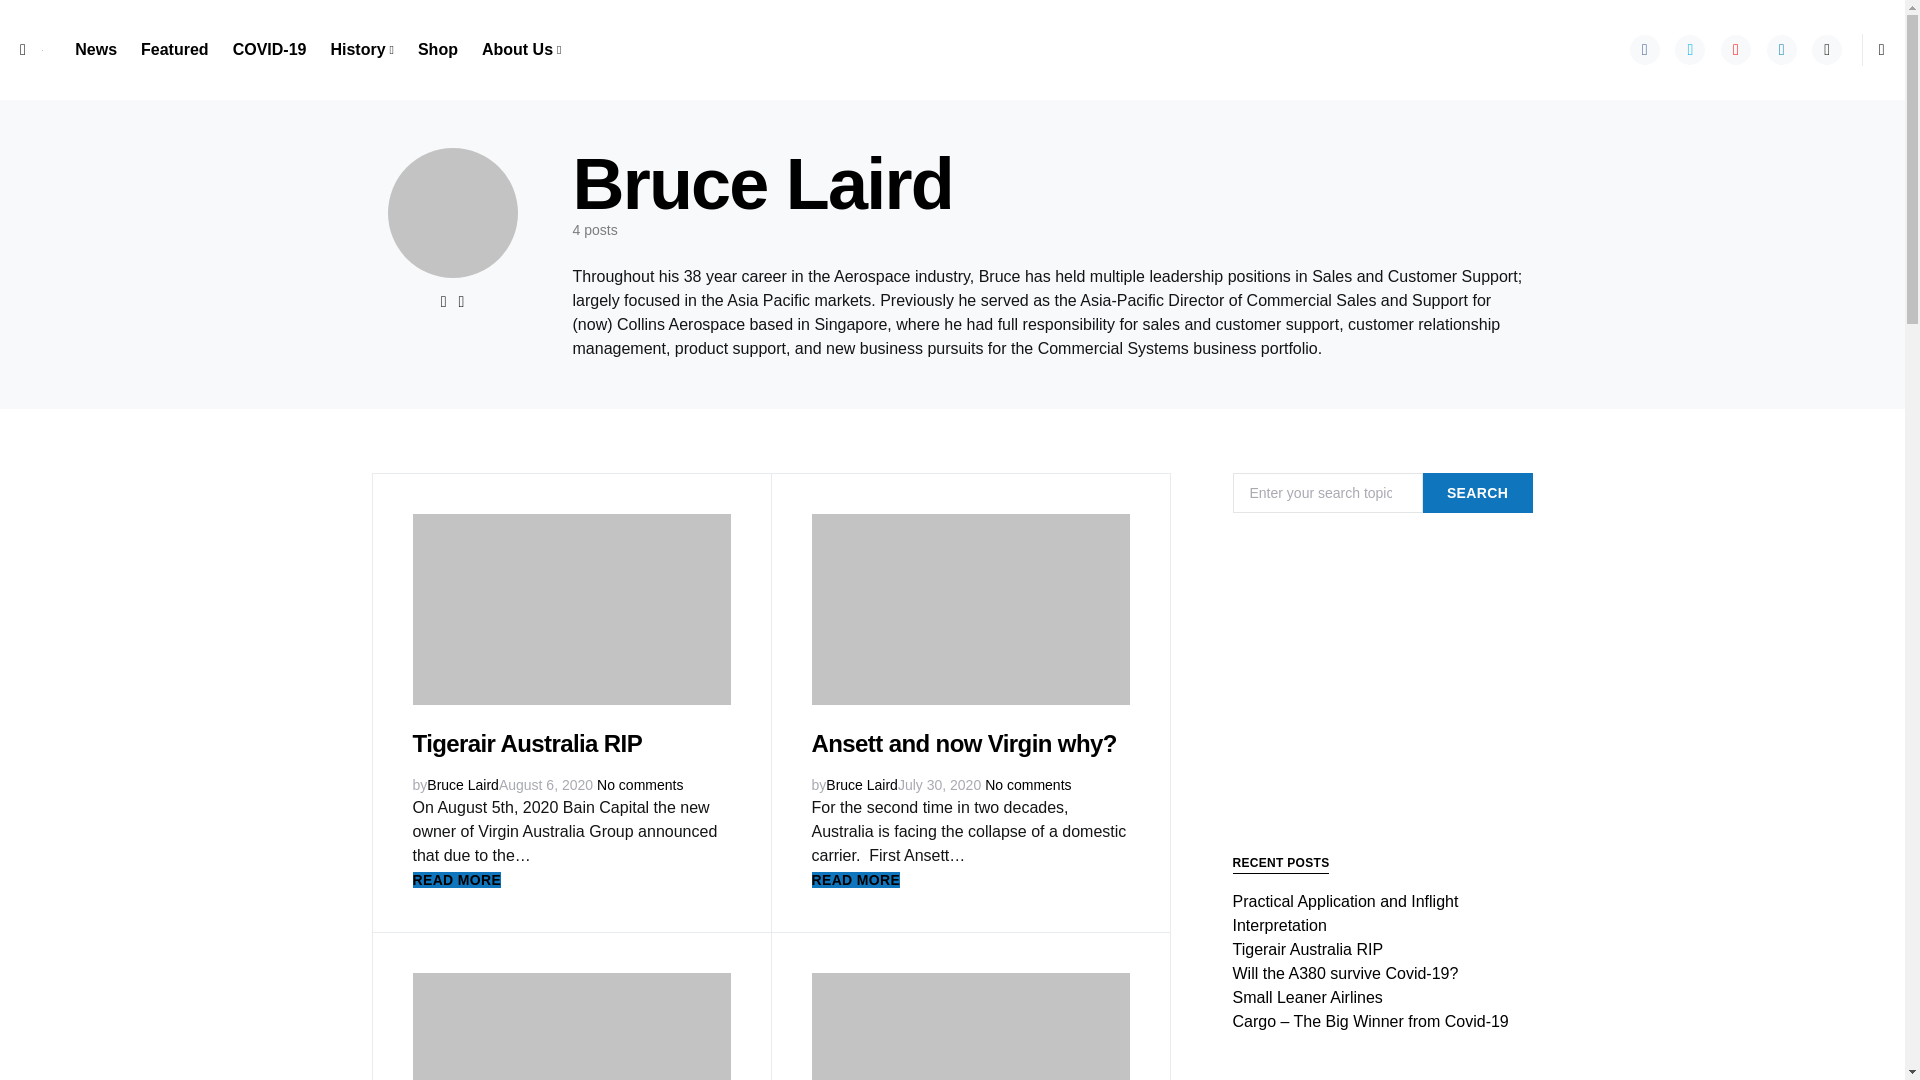 This screenshot has width=1920, height=1080. What do you see at coordinates (269, 50) in the screenshot?
I see `COVID-19` at bounding box center [269, 50].